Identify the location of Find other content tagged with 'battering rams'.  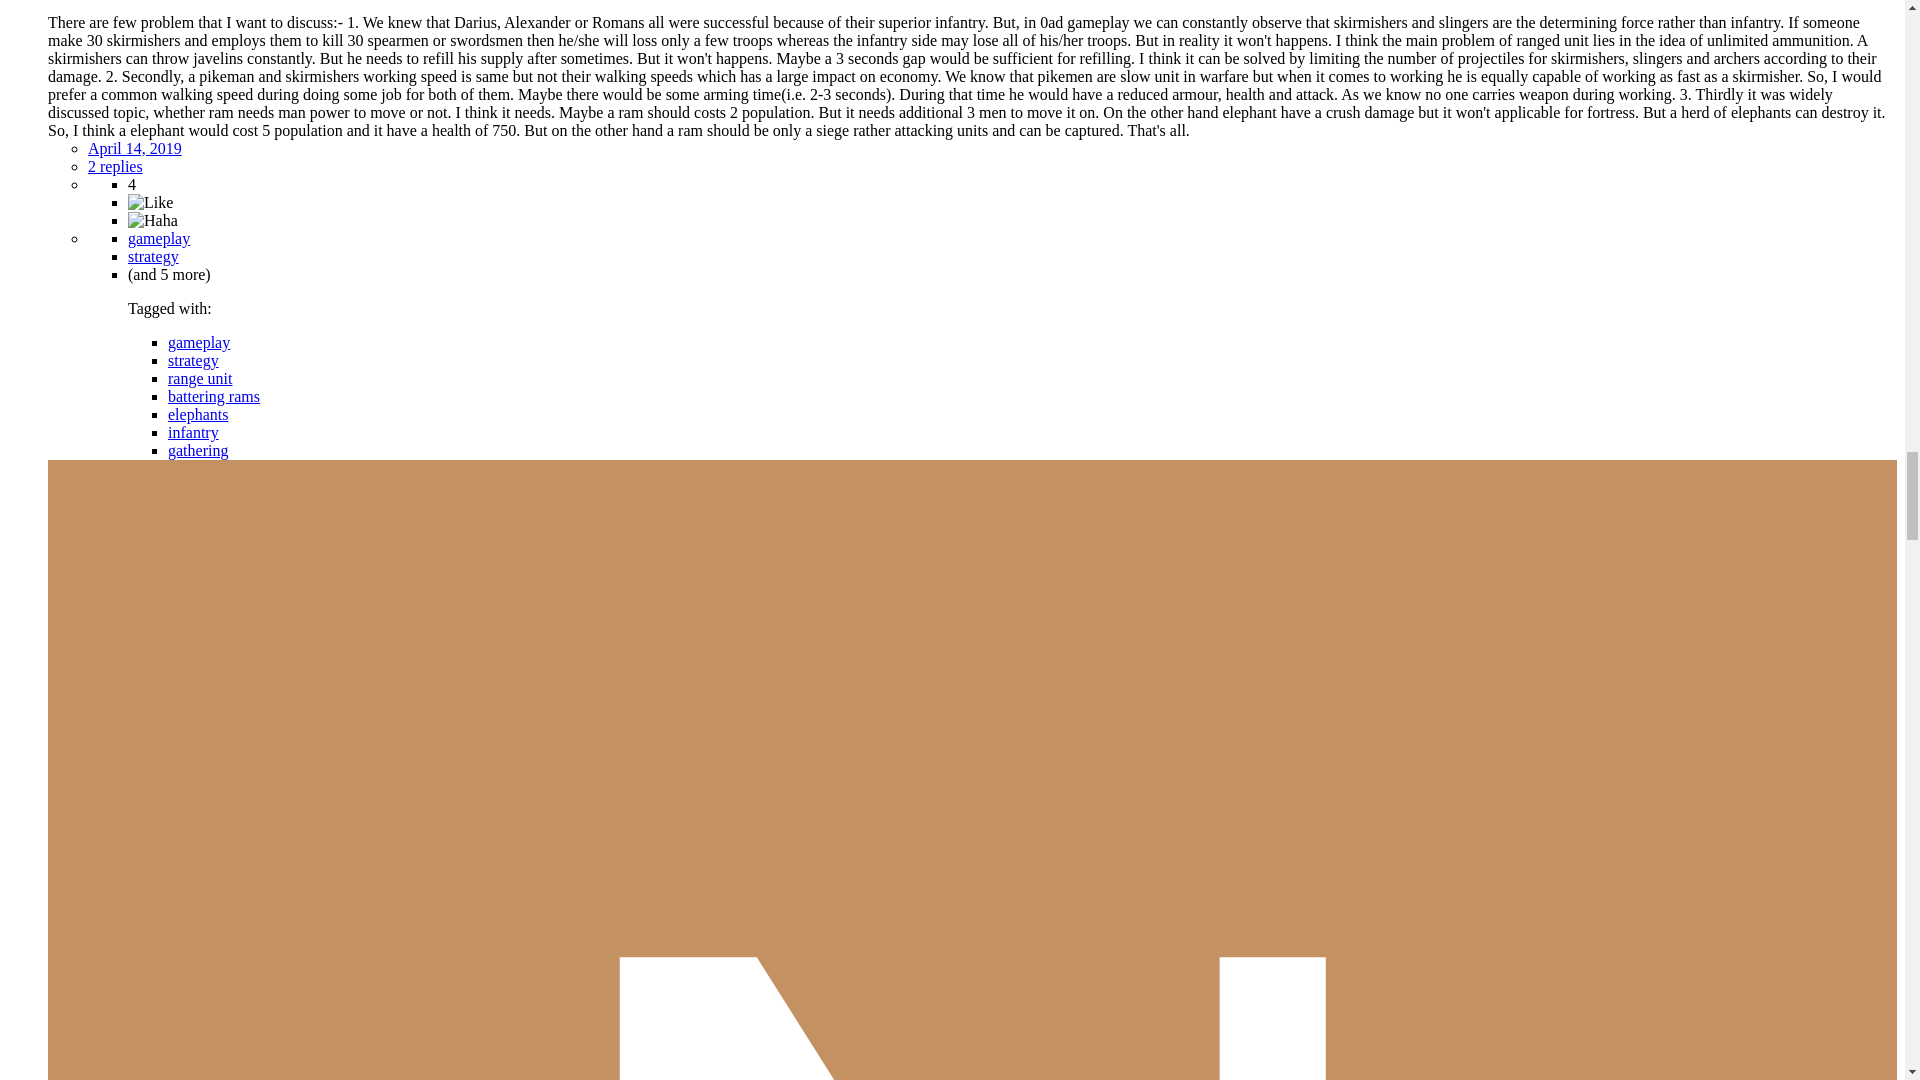
(214, 396).